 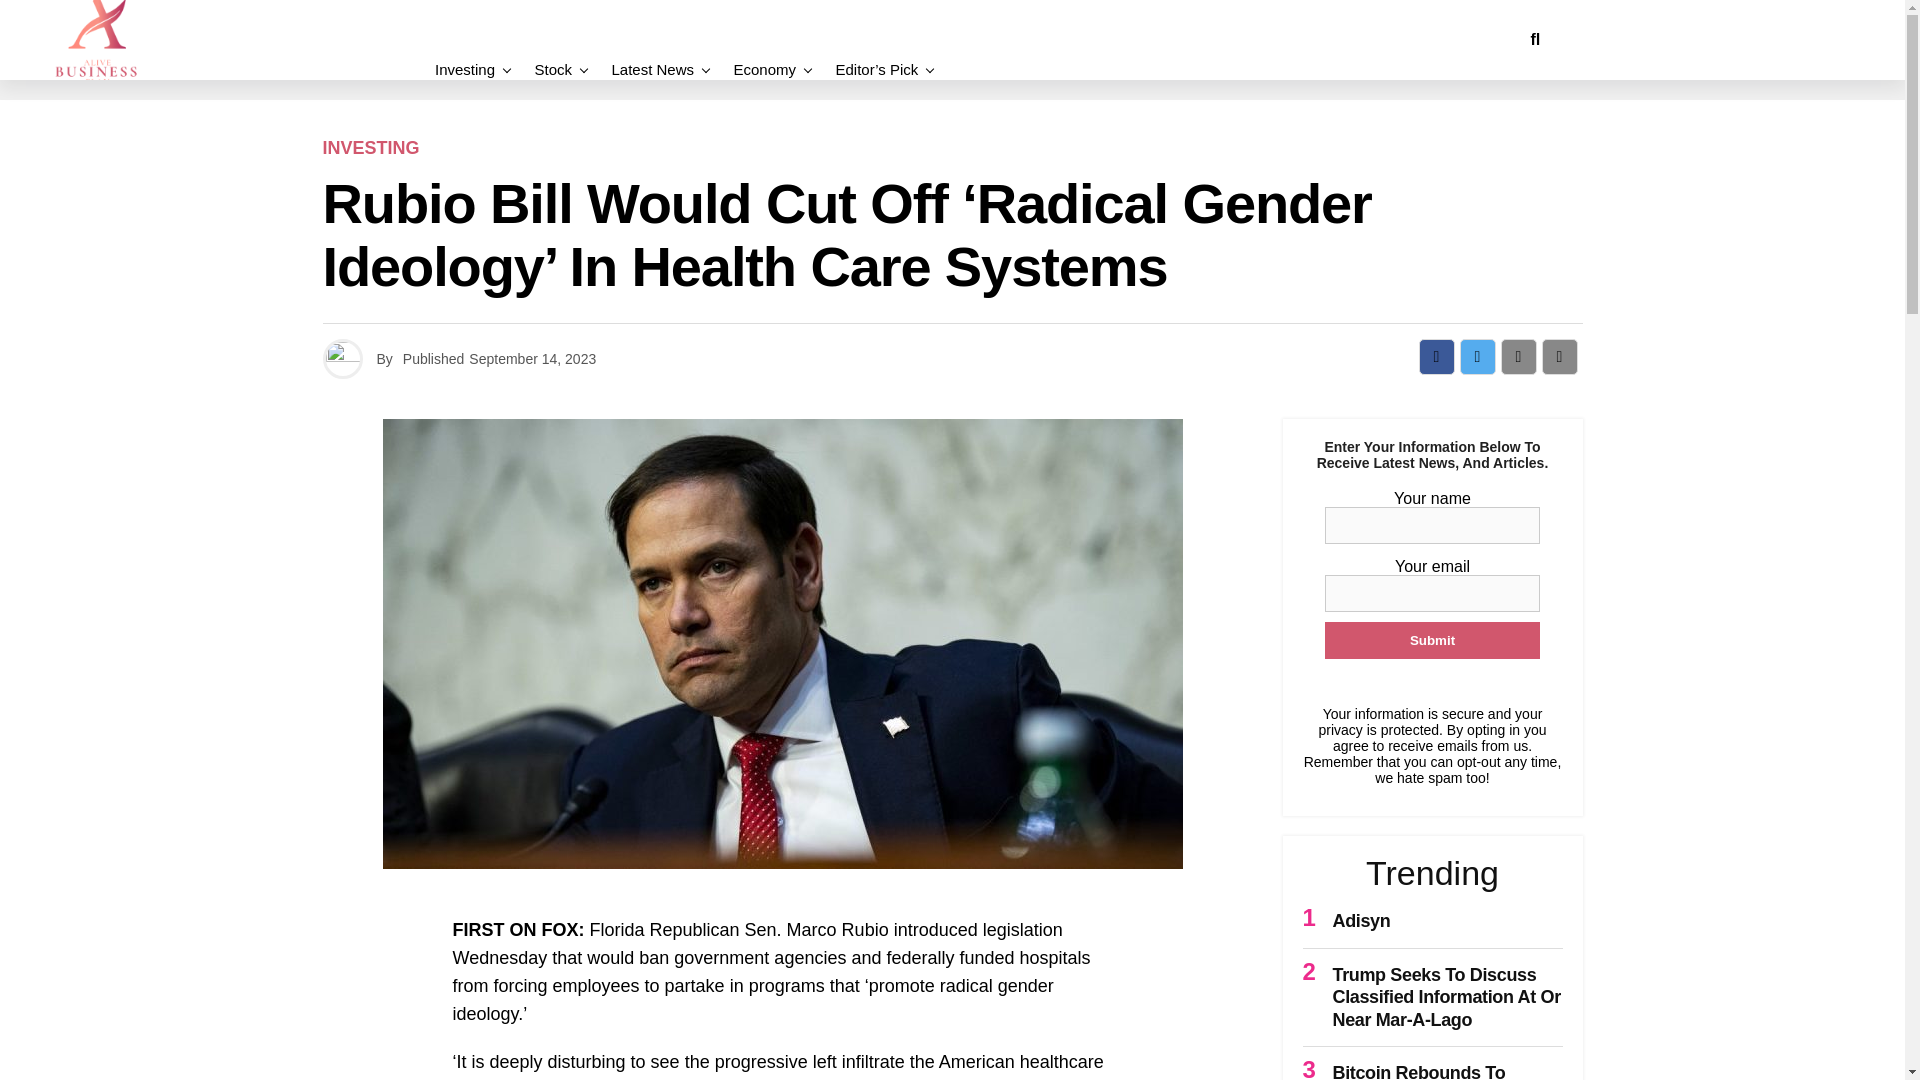 I want to click on Share on Facebook, so click(x=1436, y=356).